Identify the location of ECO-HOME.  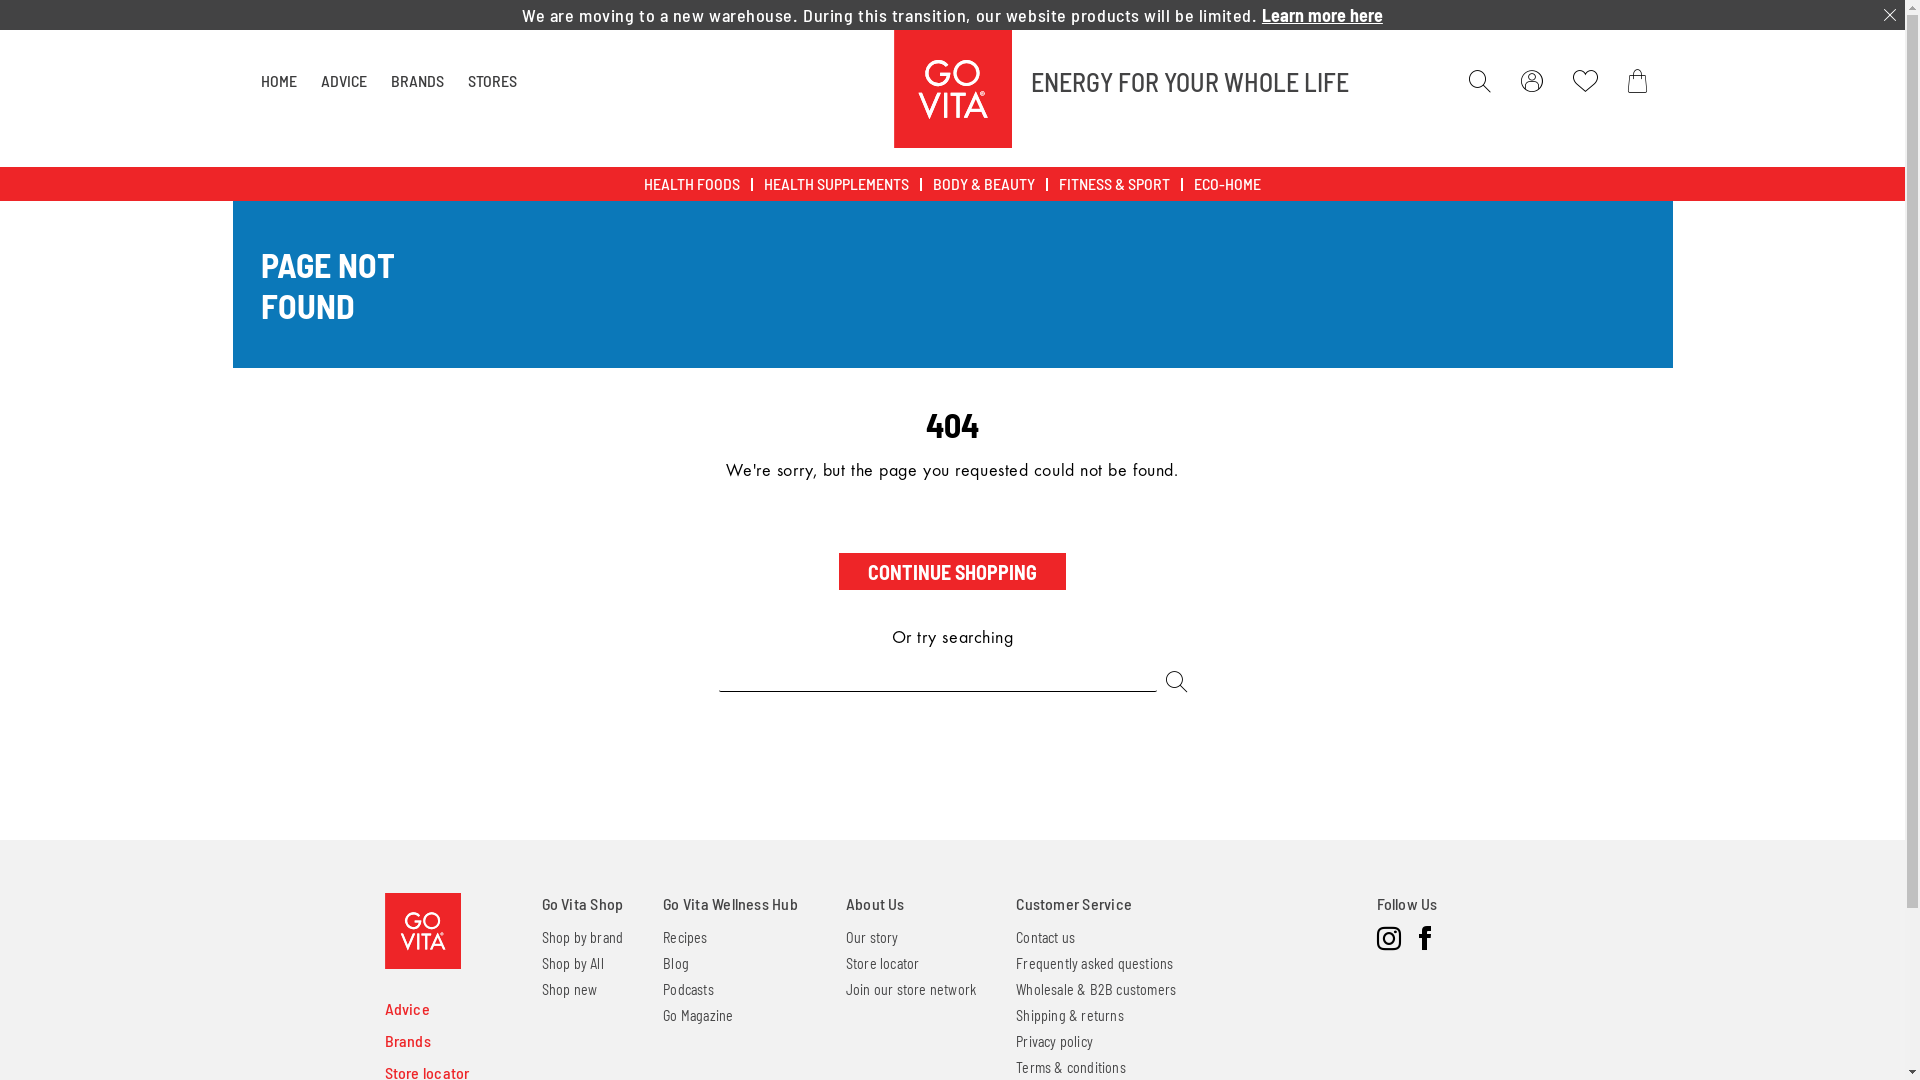
(1228, 184).